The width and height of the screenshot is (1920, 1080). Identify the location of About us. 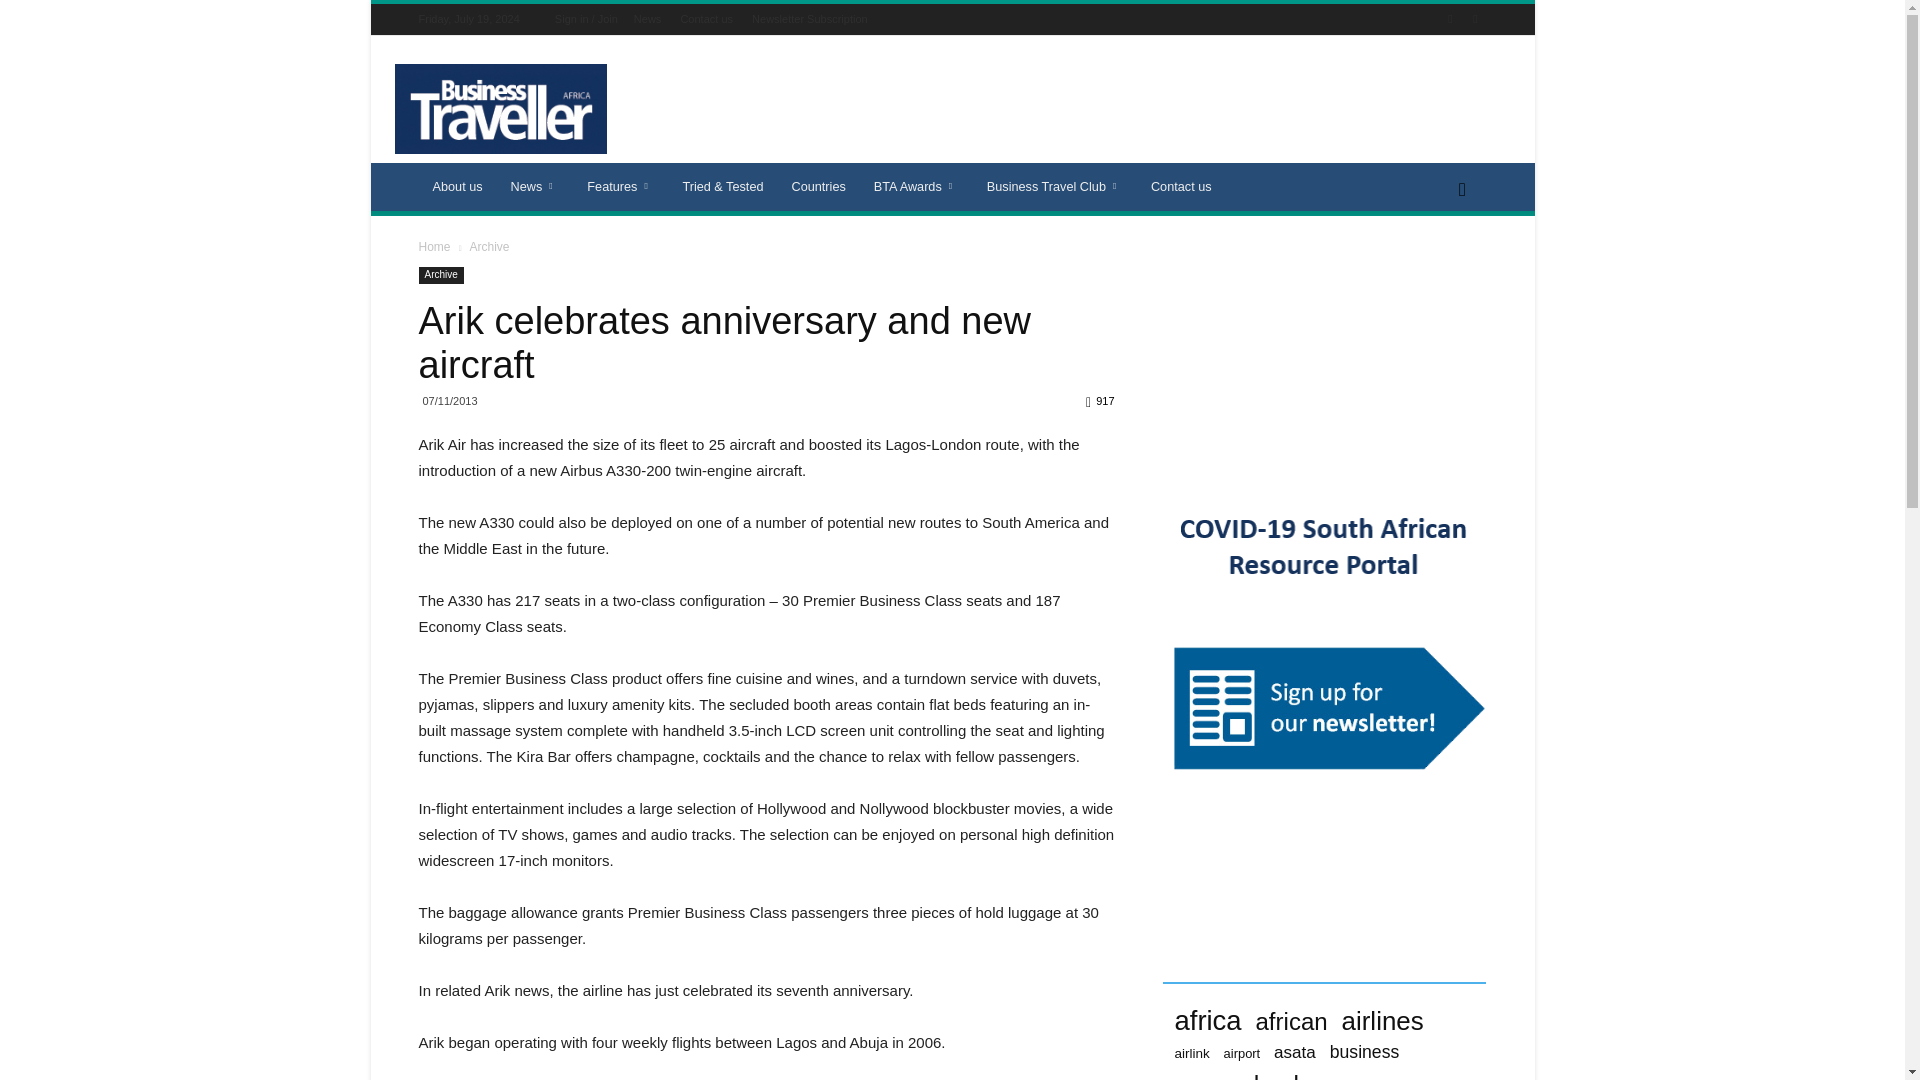
(456, 186).